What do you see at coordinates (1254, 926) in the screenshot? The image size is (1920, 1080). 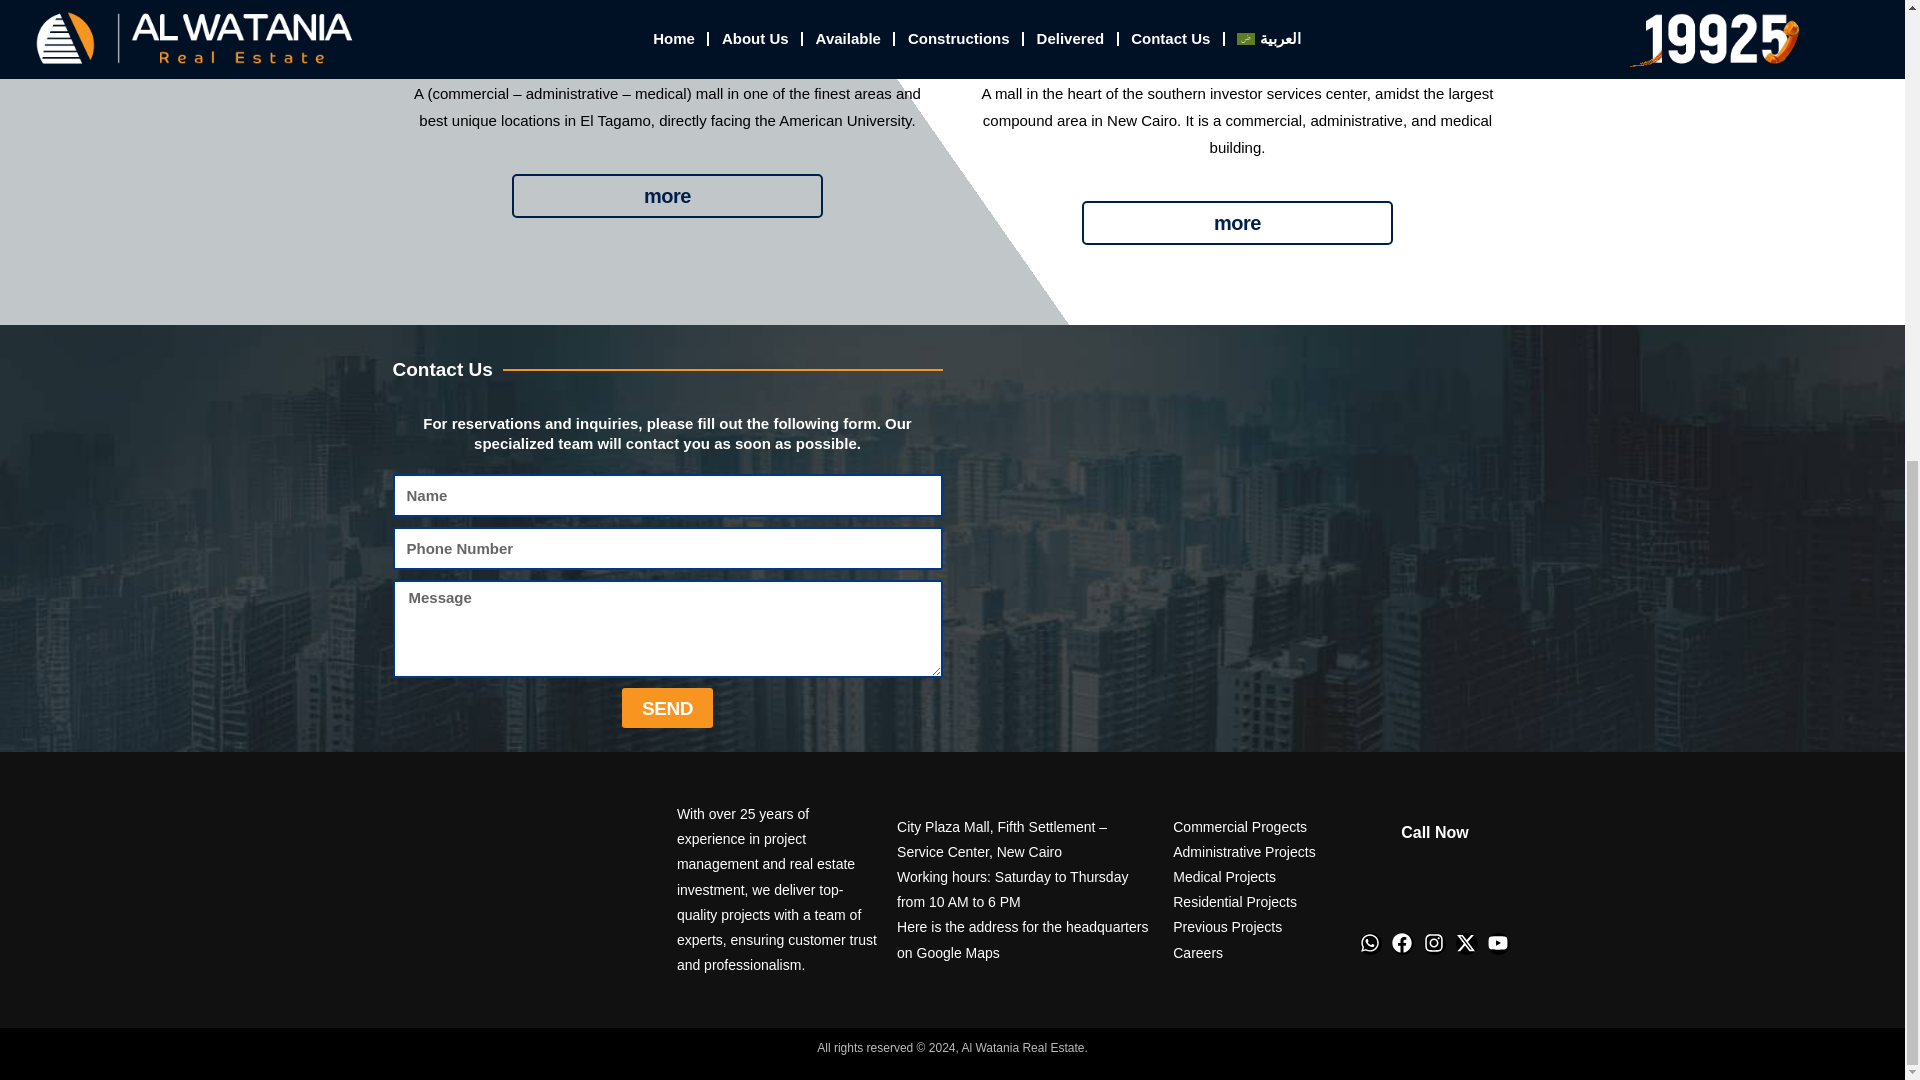 I see `Previous Projects` at bounding box center [1254, 926].